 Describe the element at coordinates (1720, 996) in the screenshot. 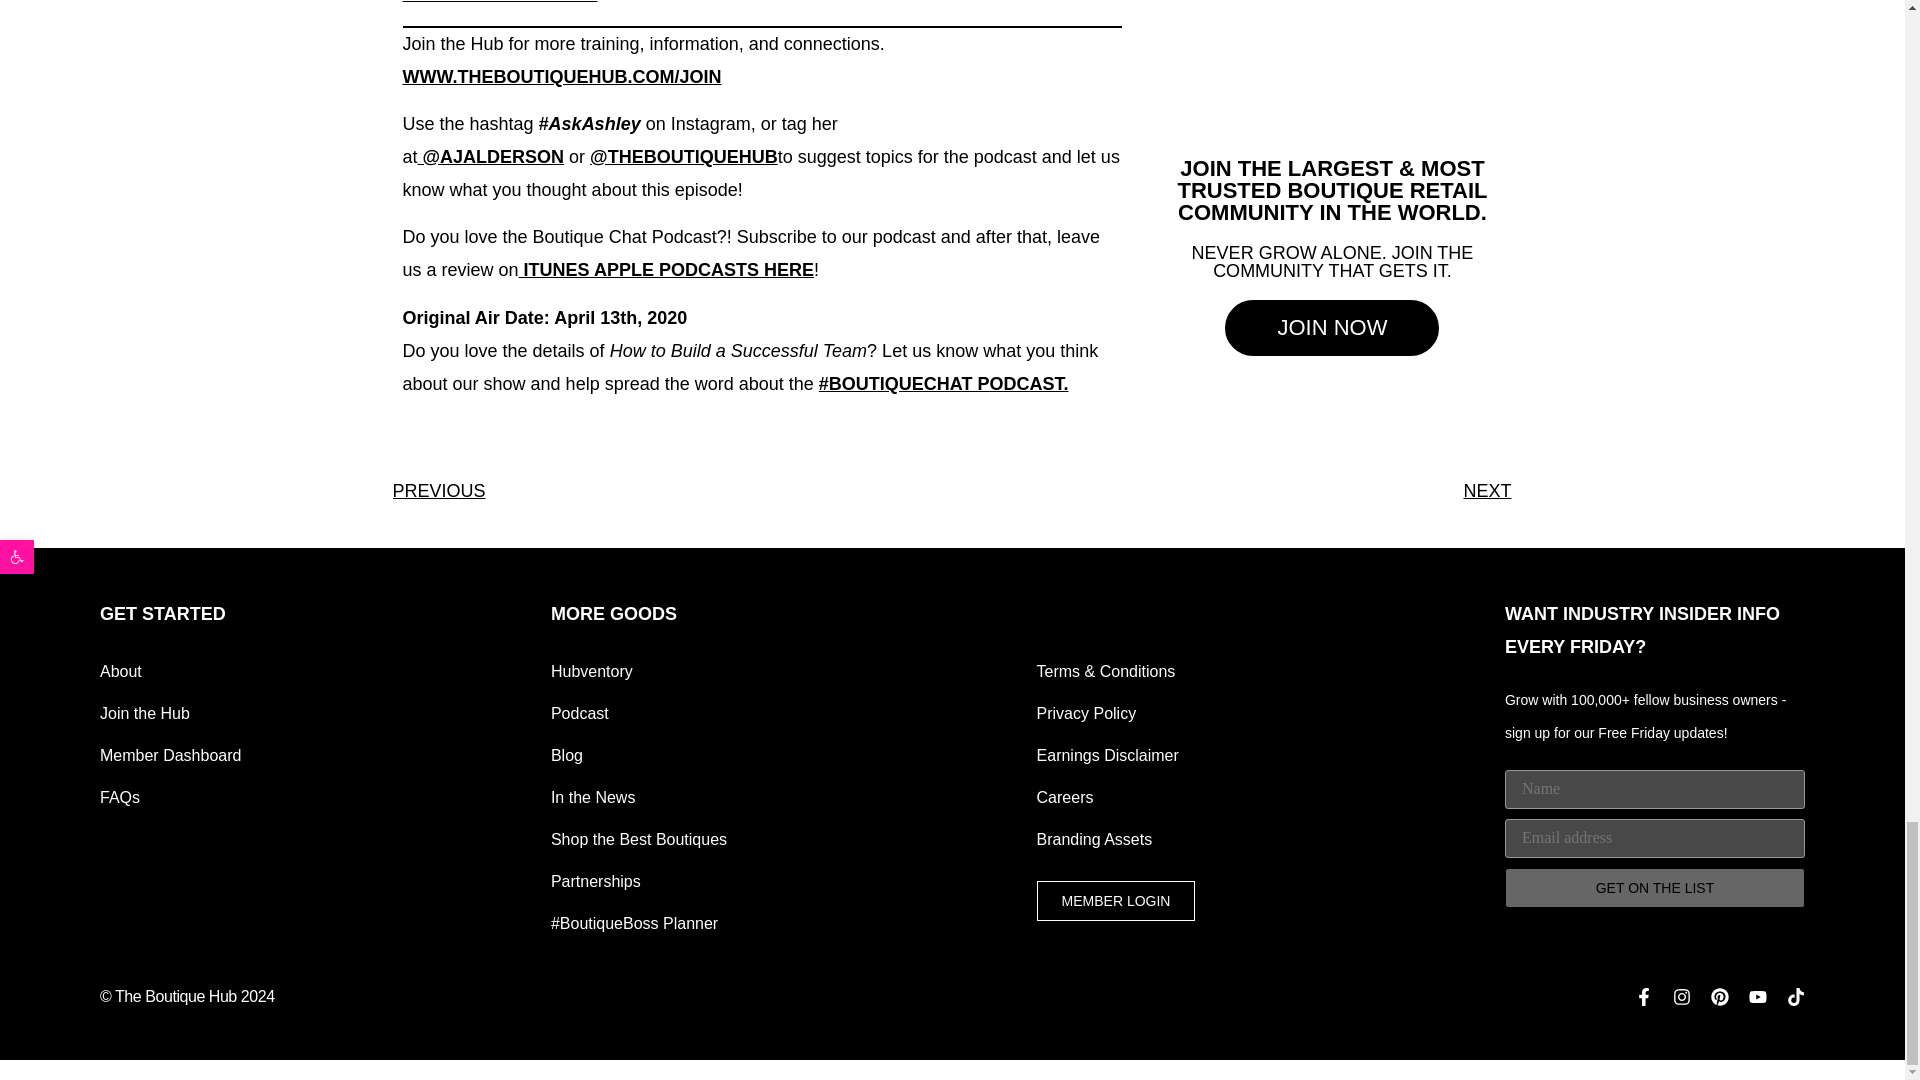

I see `Pinterest` at that location.